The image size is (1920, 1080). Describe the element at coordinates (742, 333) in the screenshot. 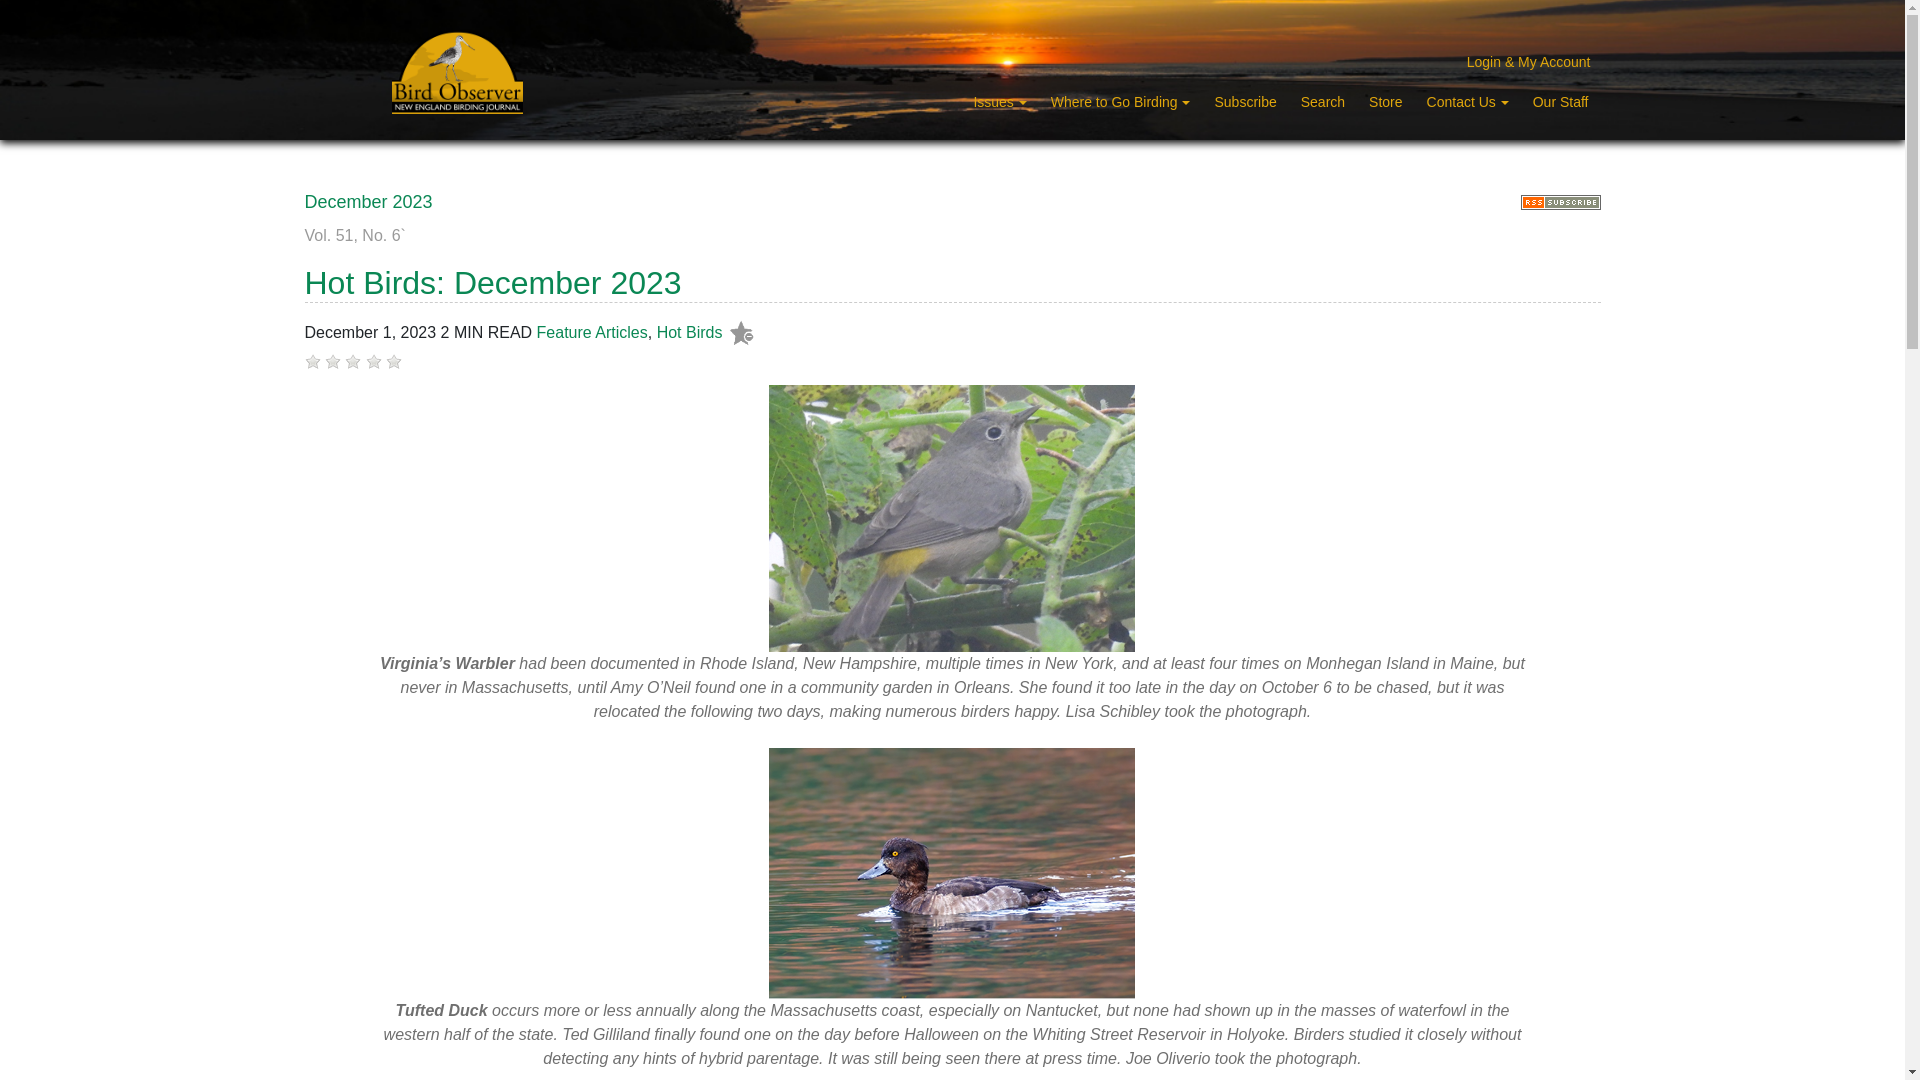

I see `You must be logged in to bookmark` at that location.